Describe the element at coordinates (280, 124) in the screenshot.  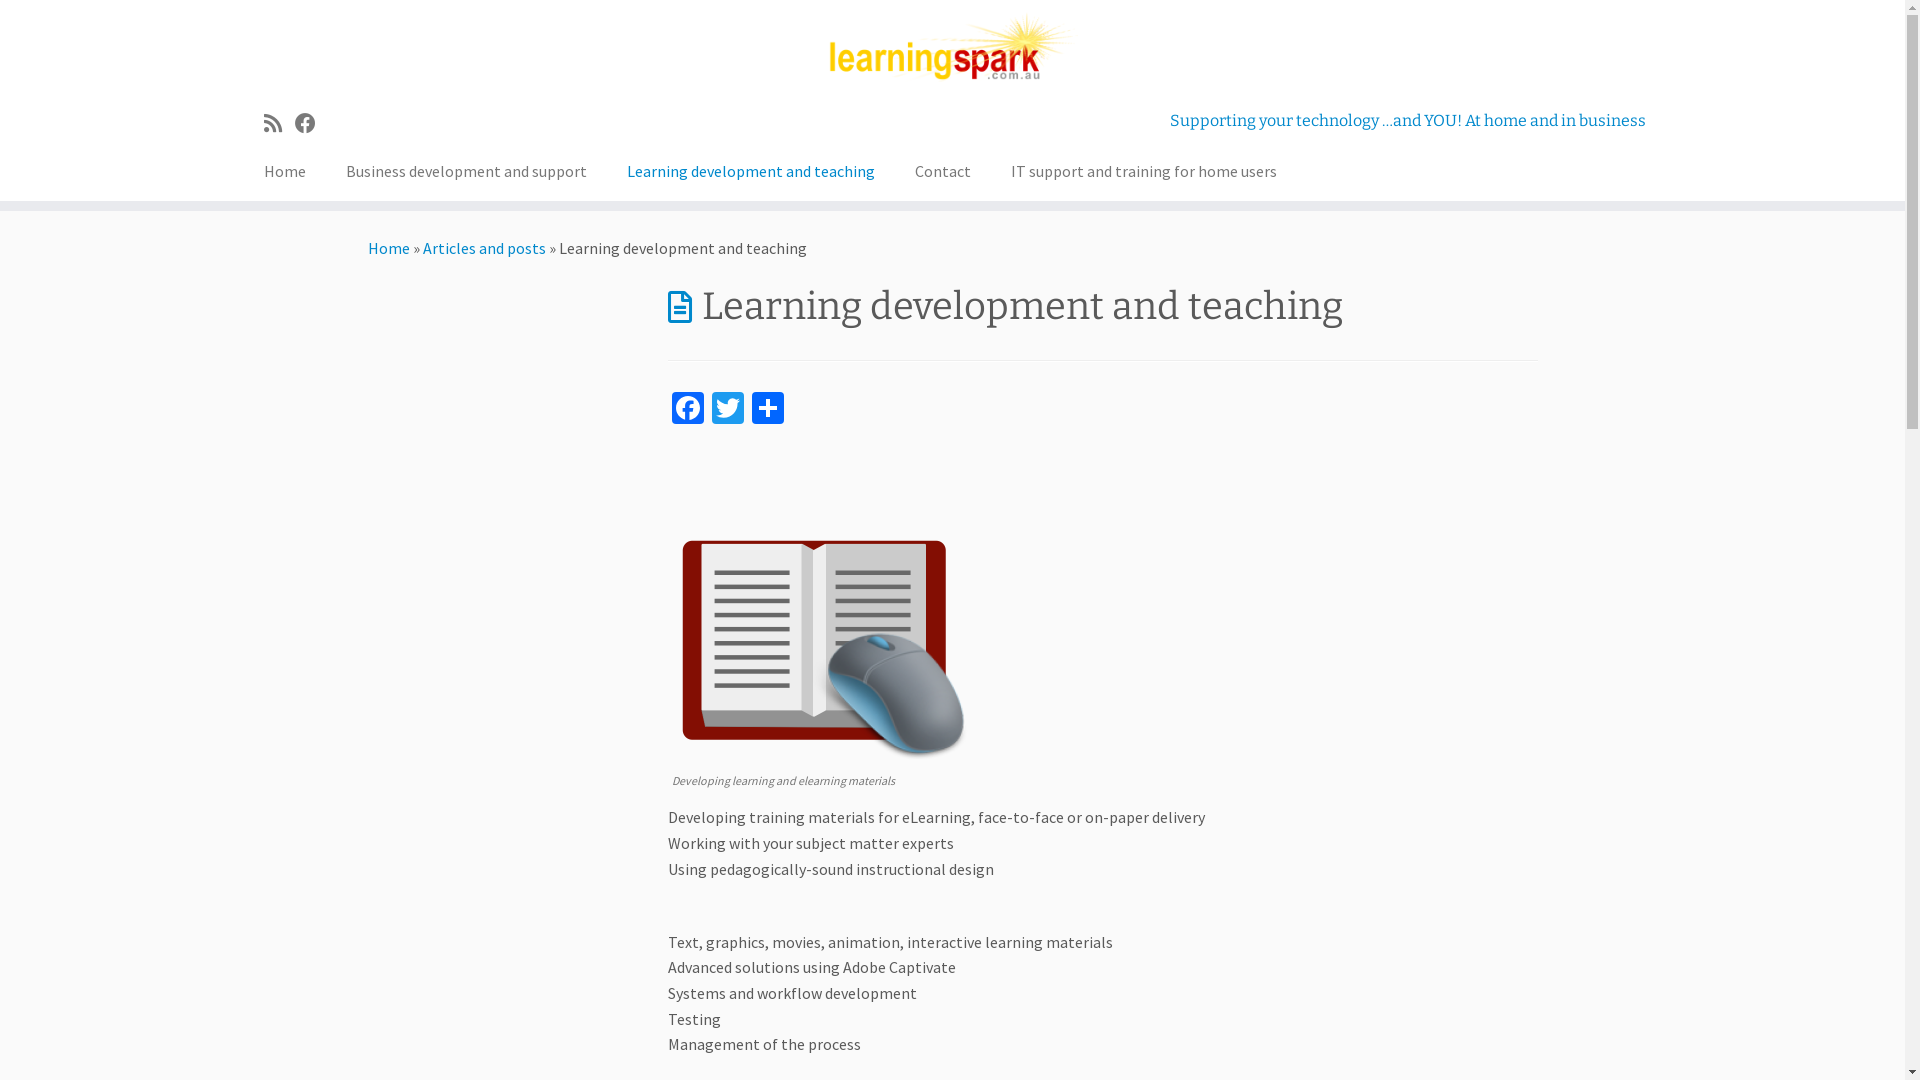
I see `Subscribe to my rss feed` at that location.